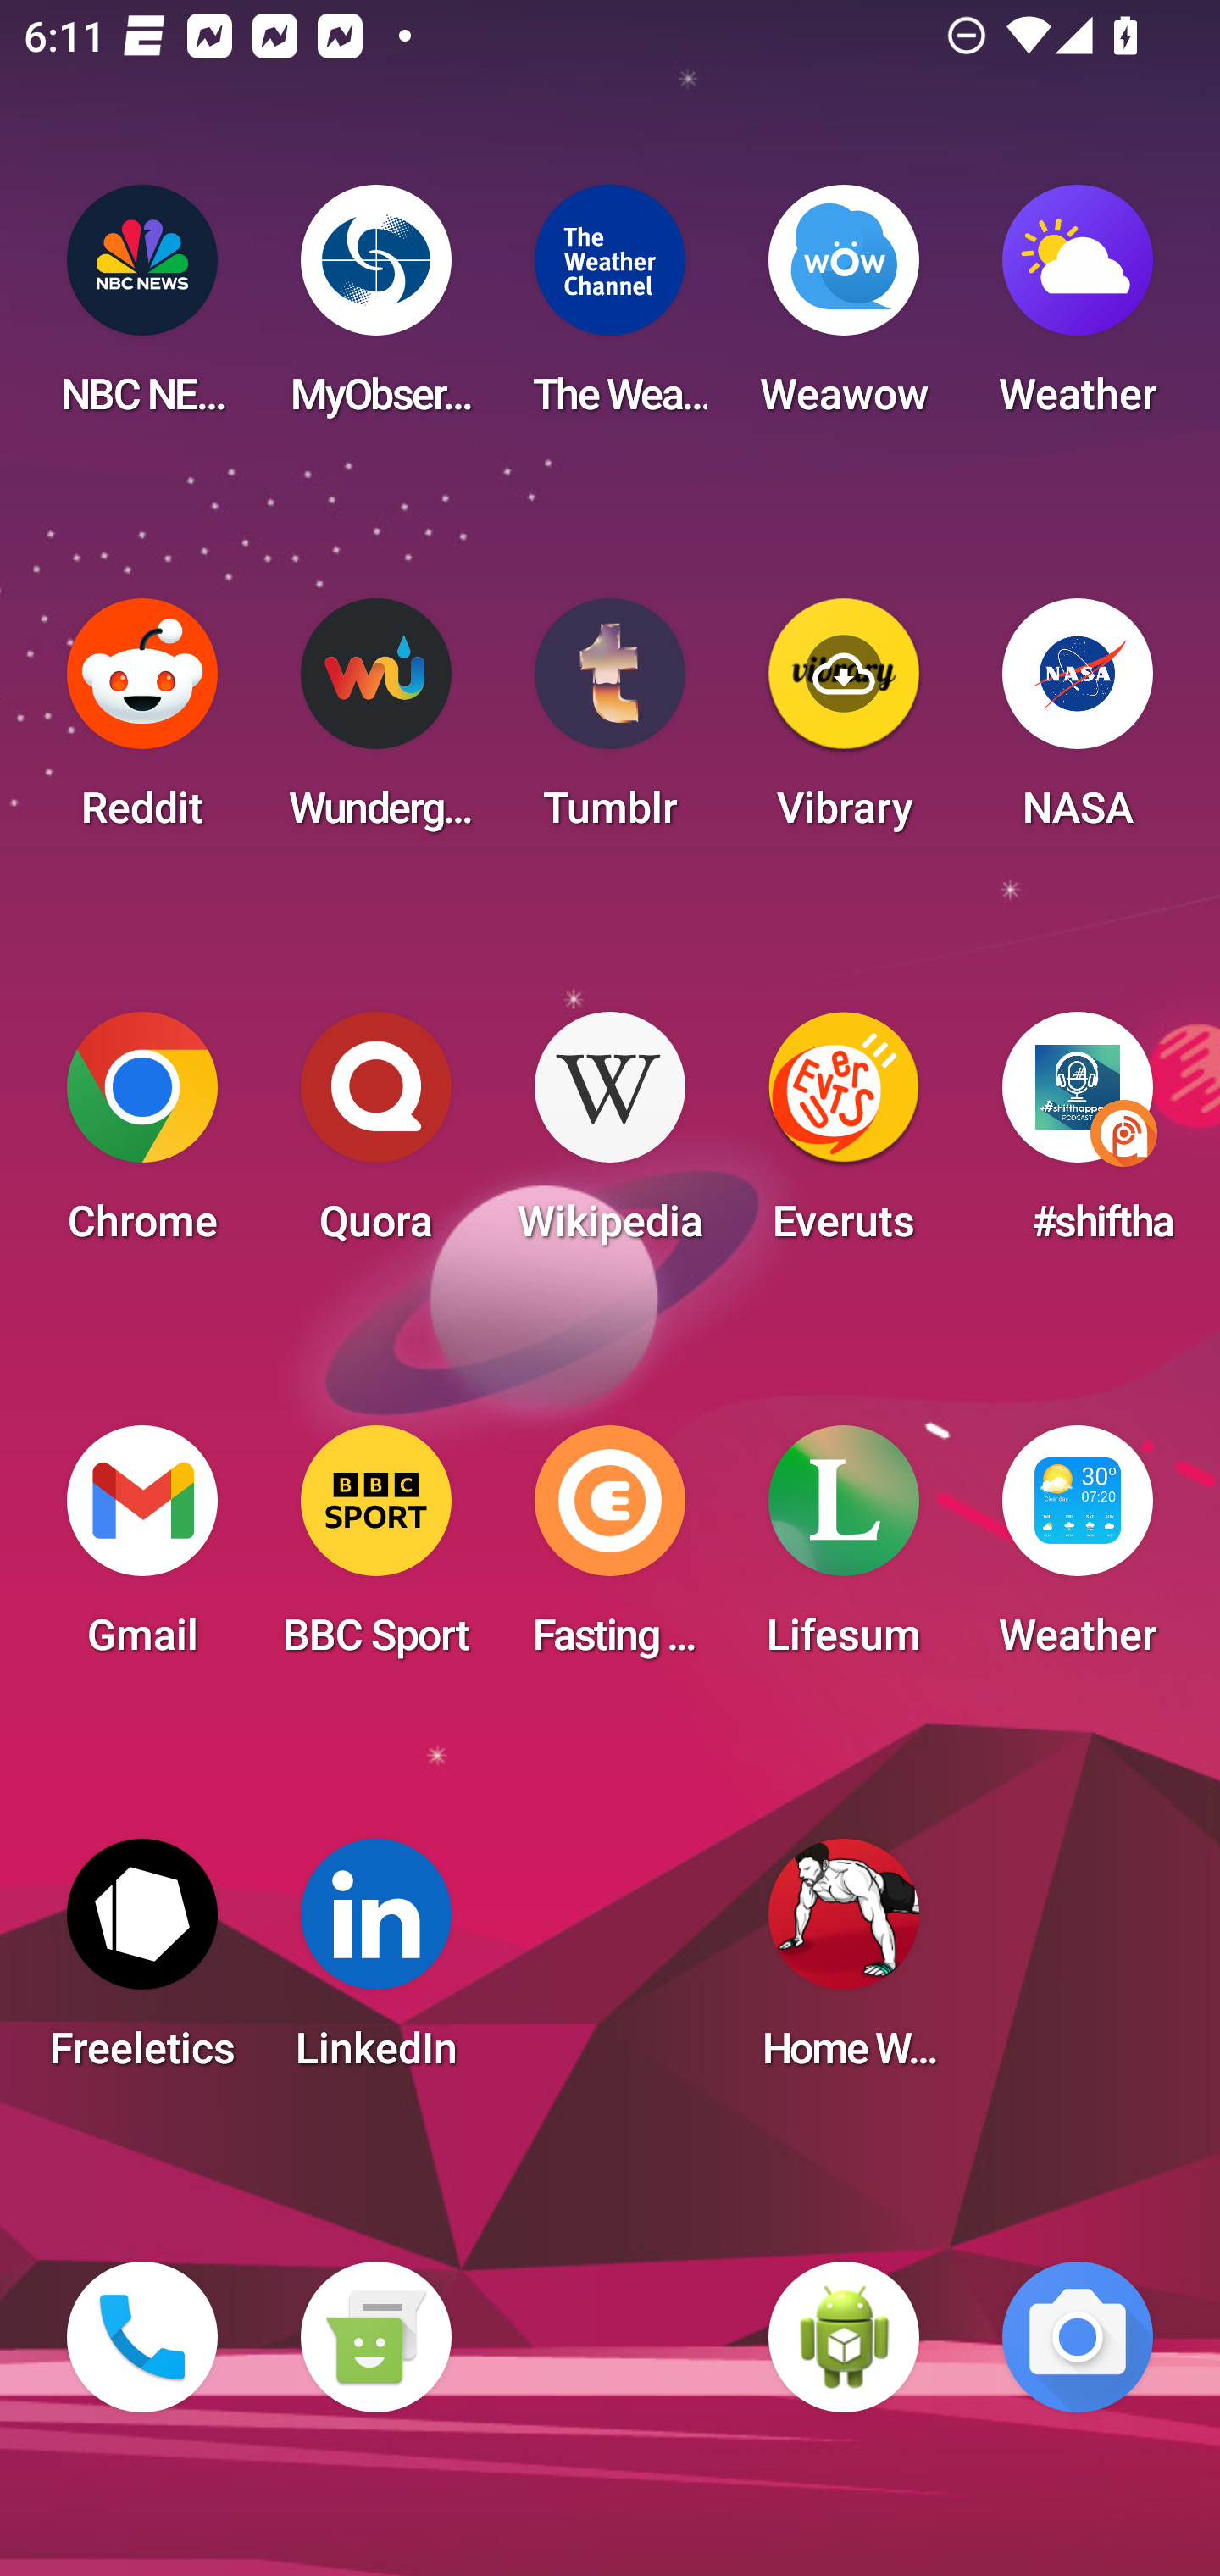 Image resolution: width=1220 pixels, height=2576 pixels. I want to click on Chrome, so click(142, 1137).